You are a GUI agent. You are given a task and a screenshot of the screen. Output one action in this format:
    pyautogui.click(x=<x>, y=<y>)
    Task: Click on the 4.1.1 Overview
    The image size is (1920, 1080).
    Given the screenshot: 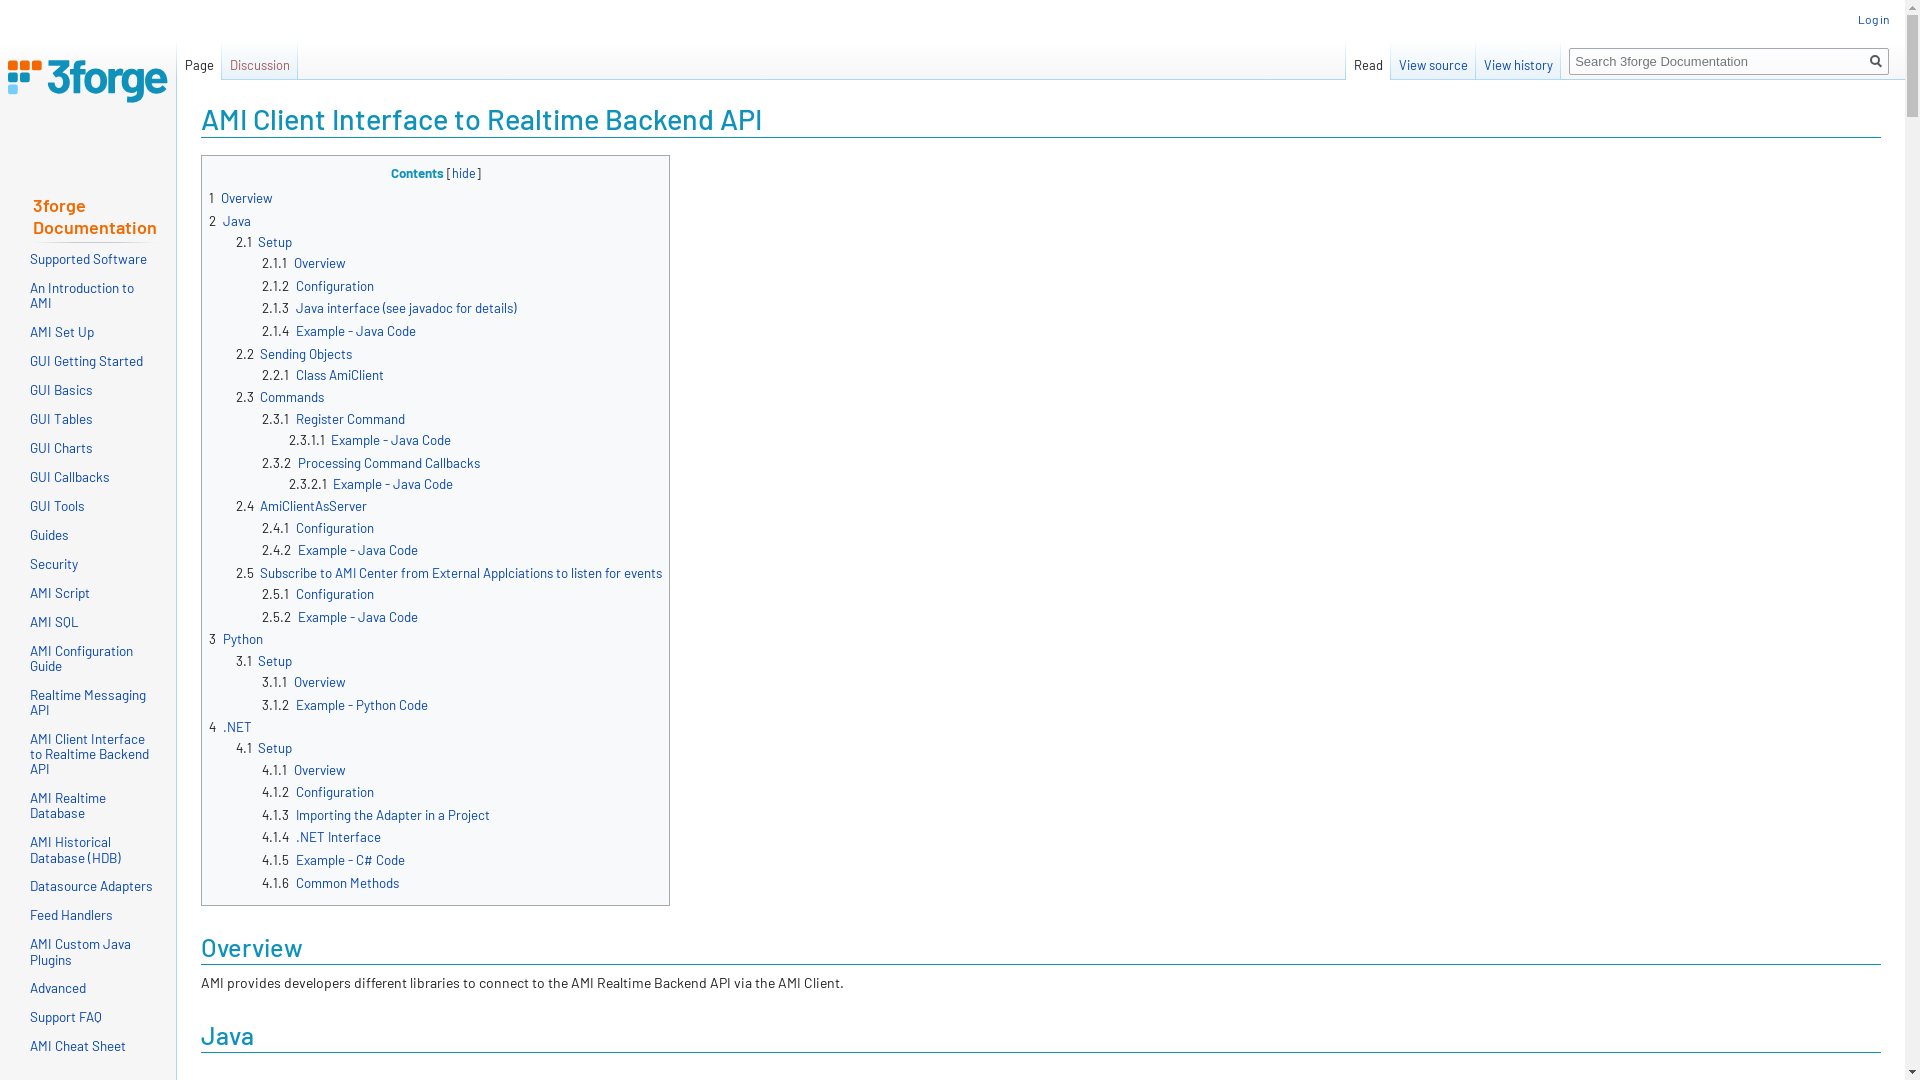 What is the action you would take?
    pyautogui.click(x=304, y=770)
    